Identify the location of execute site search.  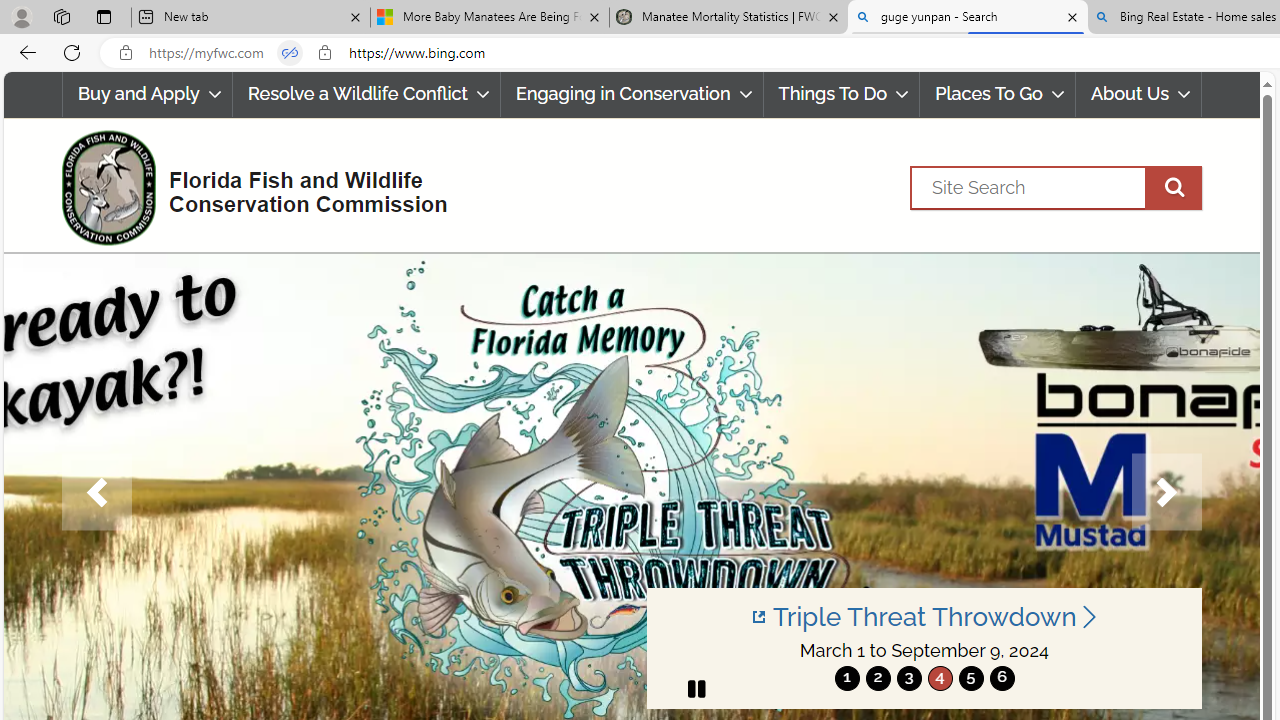
(1173, 187).